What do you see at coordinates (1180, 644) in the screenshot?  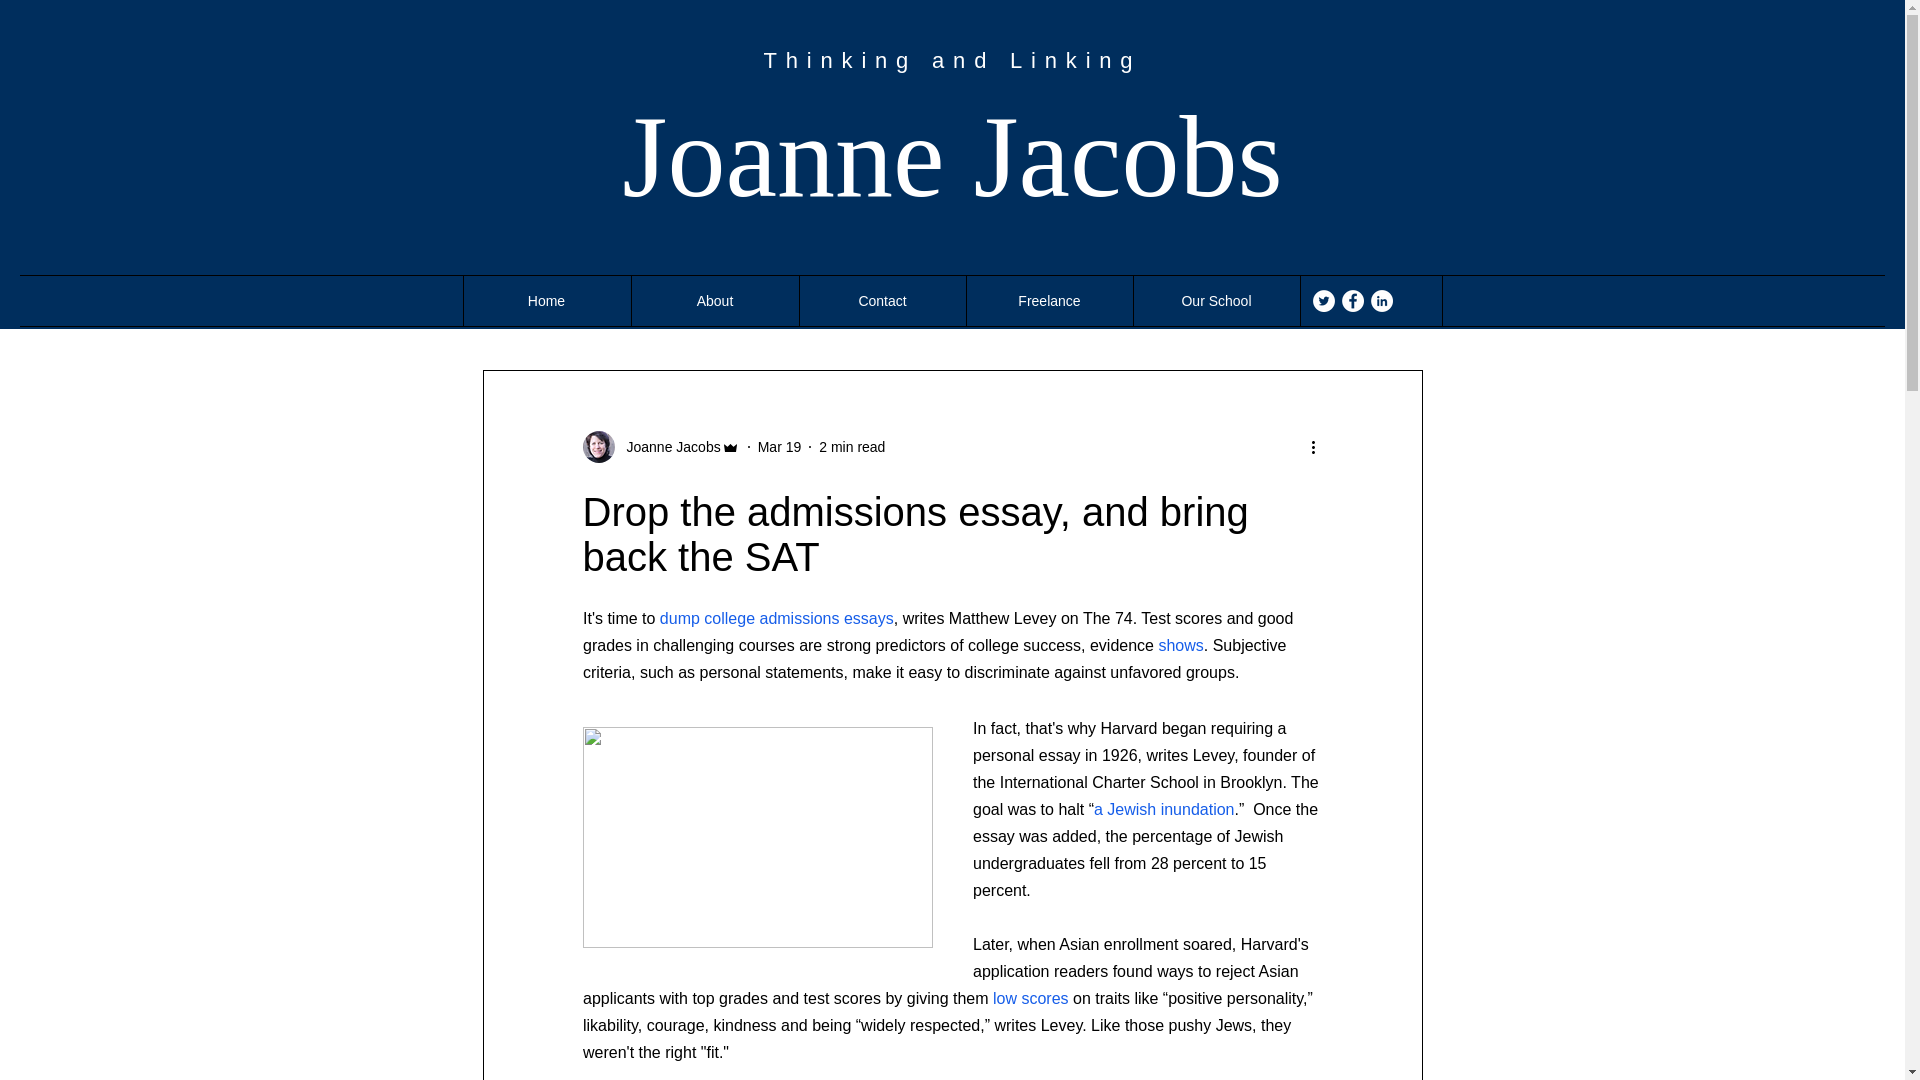 I see `shows` at bounding box center [1180, 644].